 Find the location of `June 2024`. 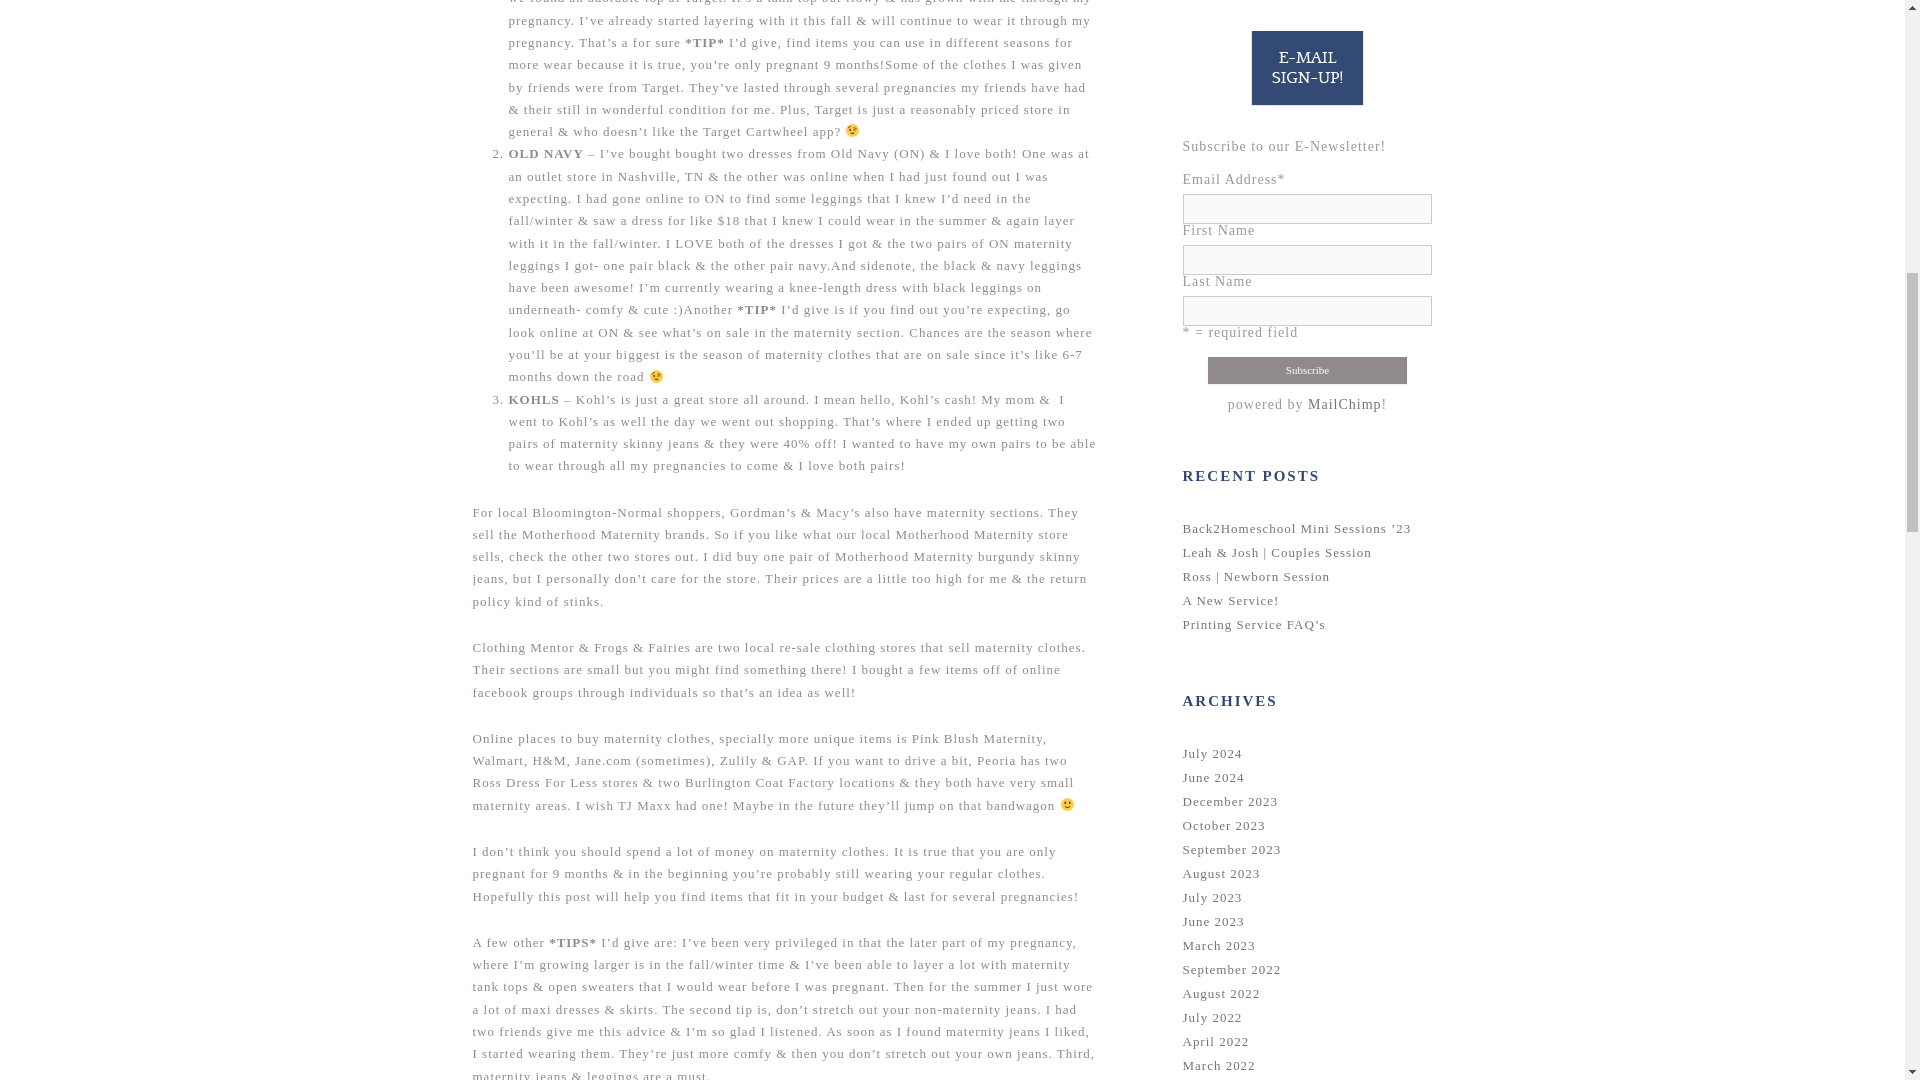

June 2024 is located at coordinates (1213, 778).